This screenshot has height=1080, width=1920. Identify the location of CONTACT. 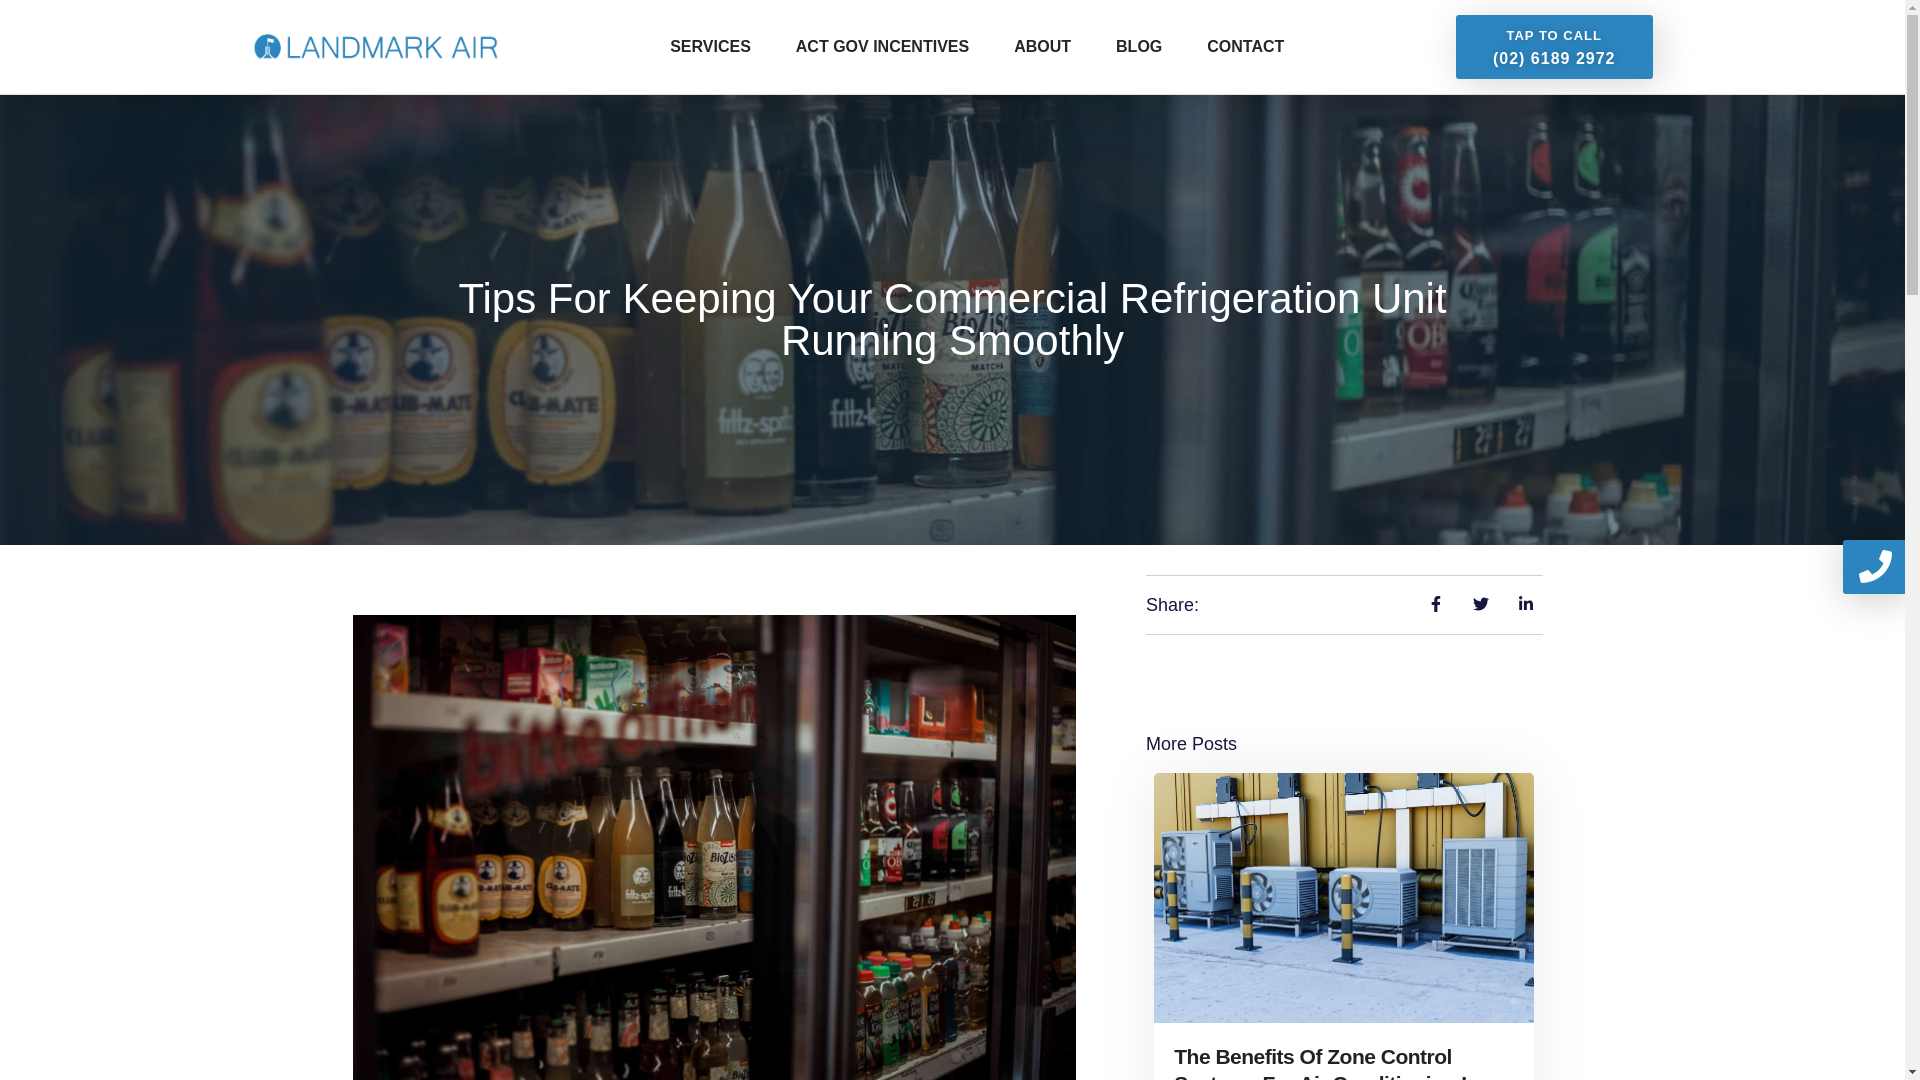
(1246, 46).